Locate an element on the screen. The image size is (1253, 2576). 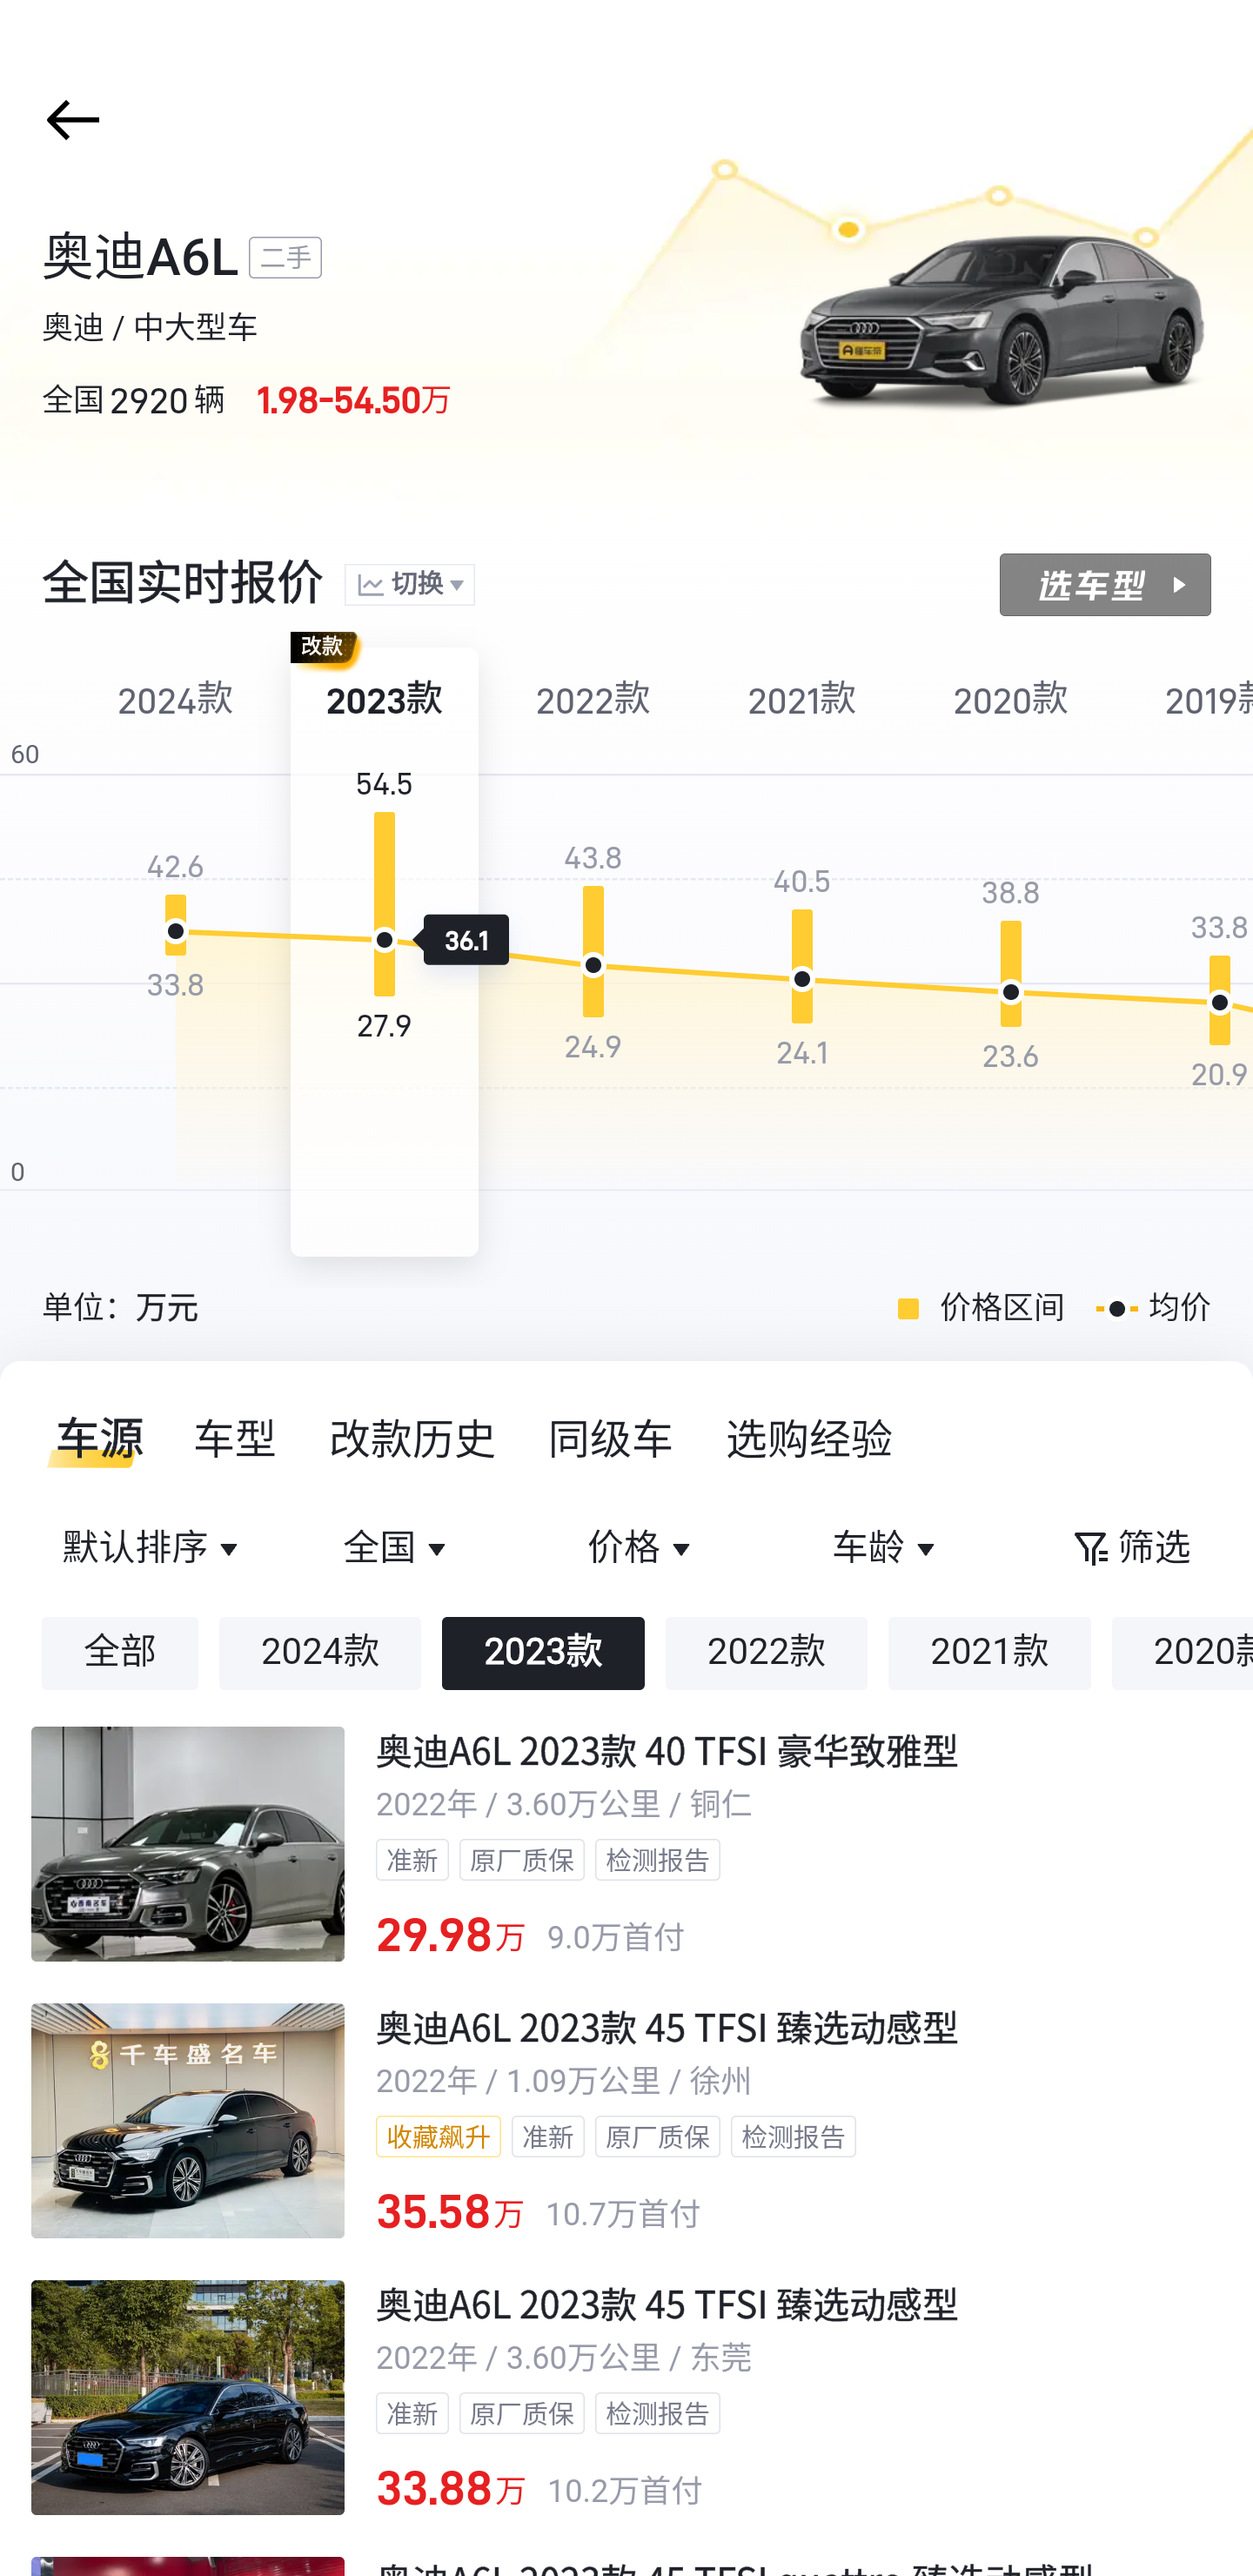
价格 is located at coordinates (642, 1549).